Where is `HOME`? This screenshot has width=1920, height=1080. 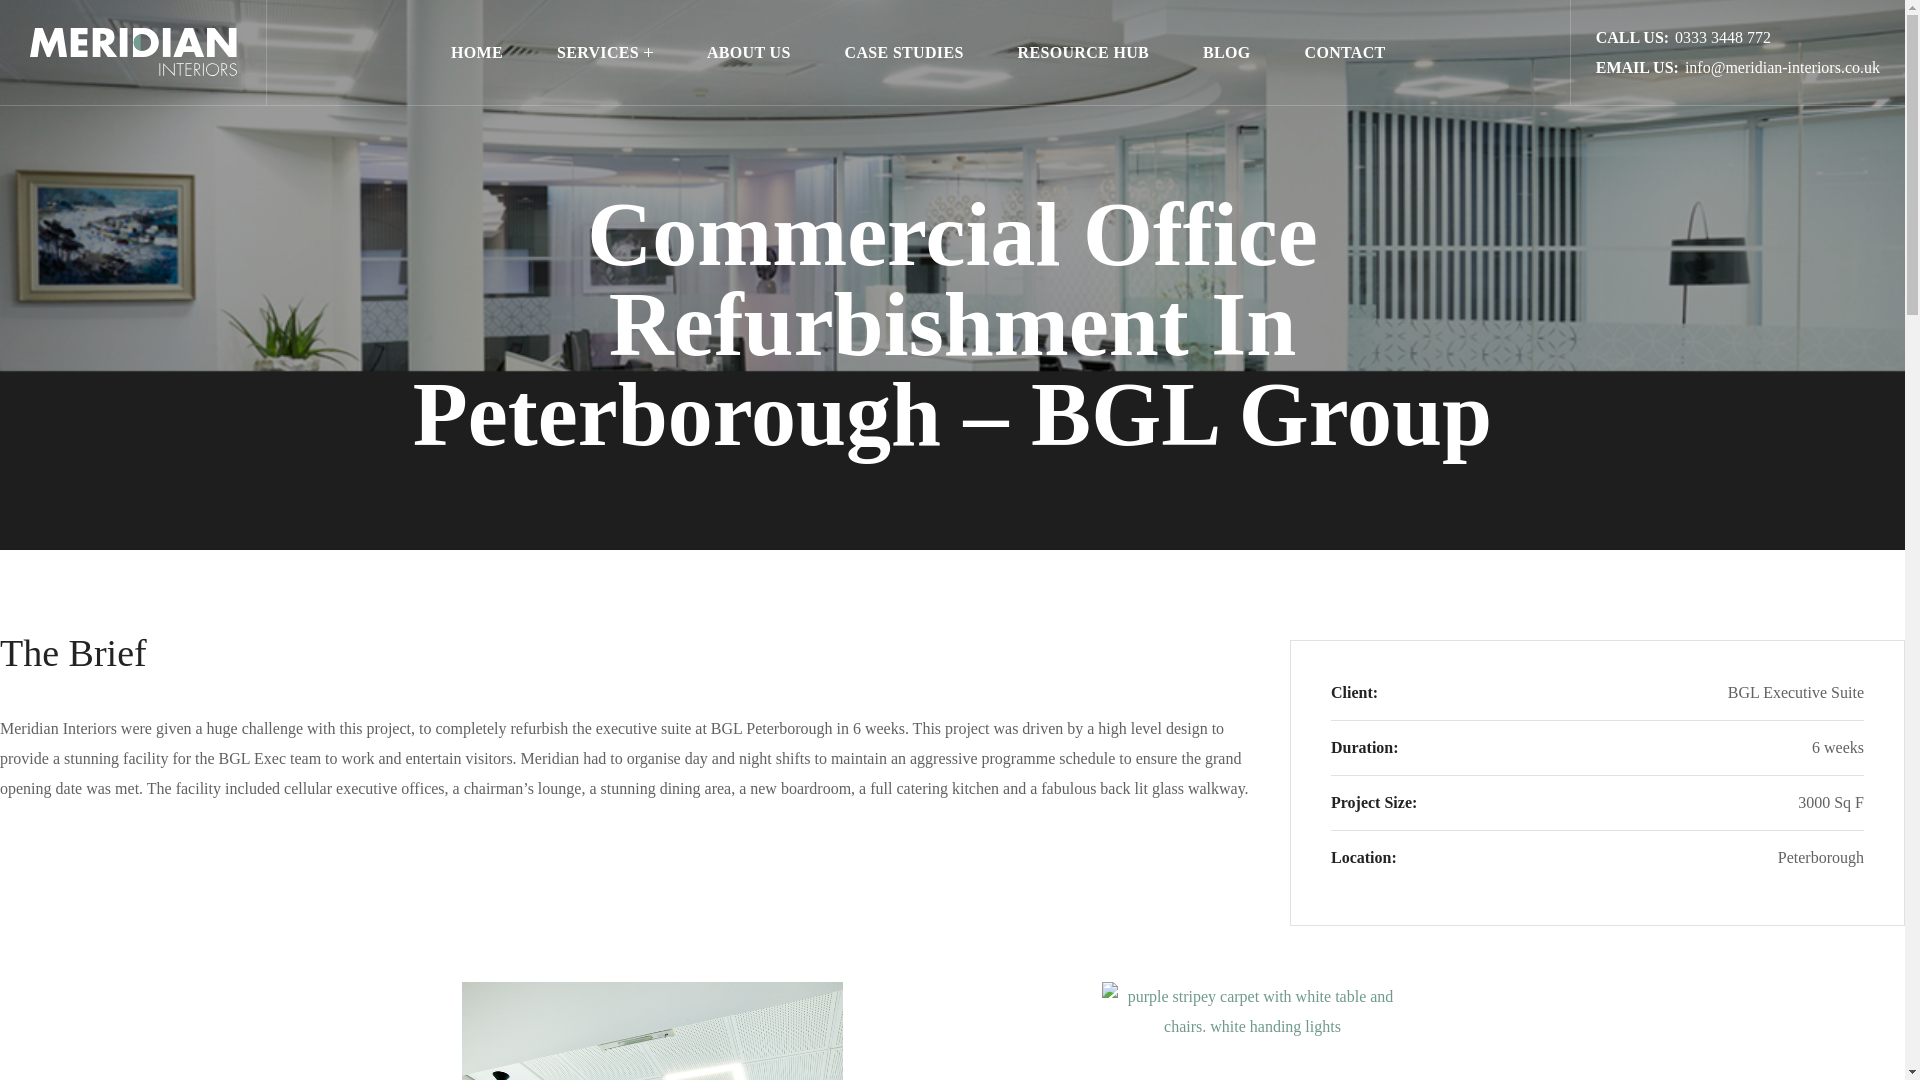 HOME is located at coordinates (476, 52).